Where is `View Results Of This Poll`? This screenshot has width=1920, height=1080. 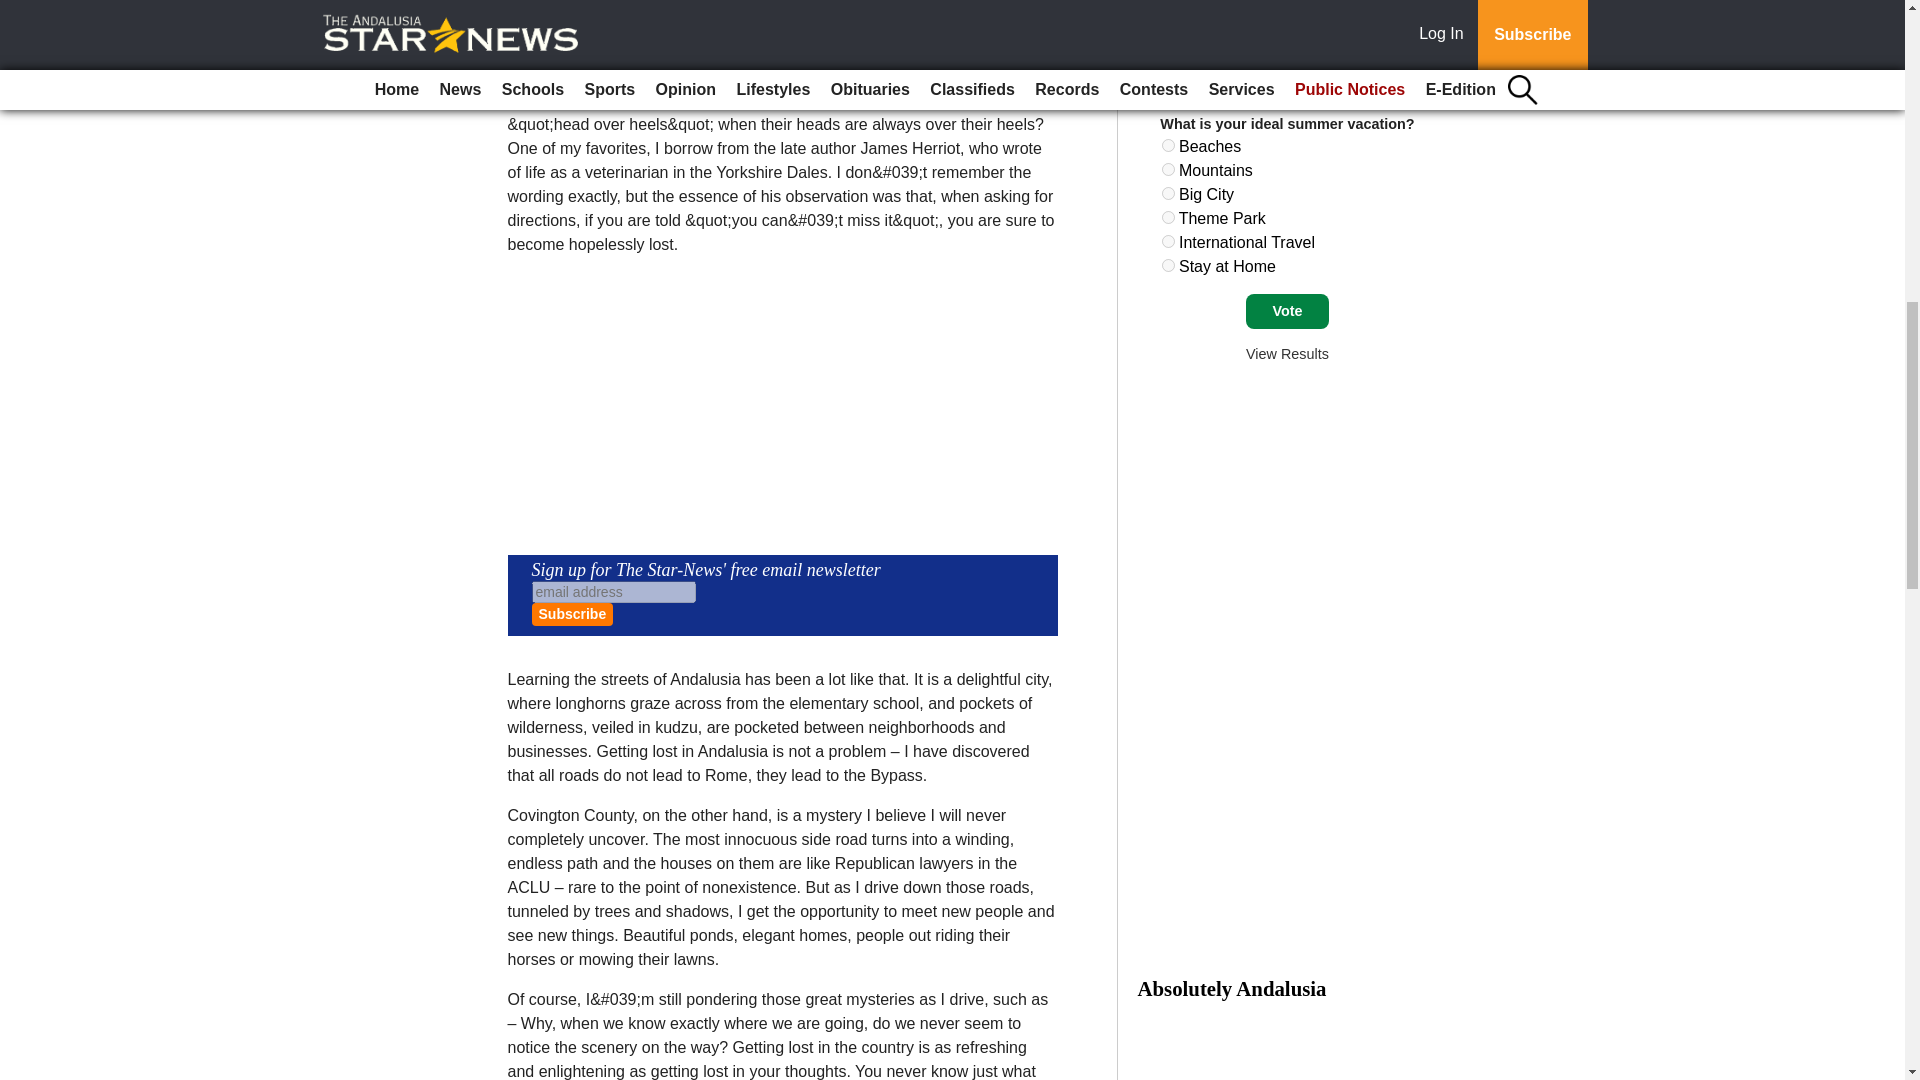 View Results Of This Poll is located at coordinates (1287, 353).